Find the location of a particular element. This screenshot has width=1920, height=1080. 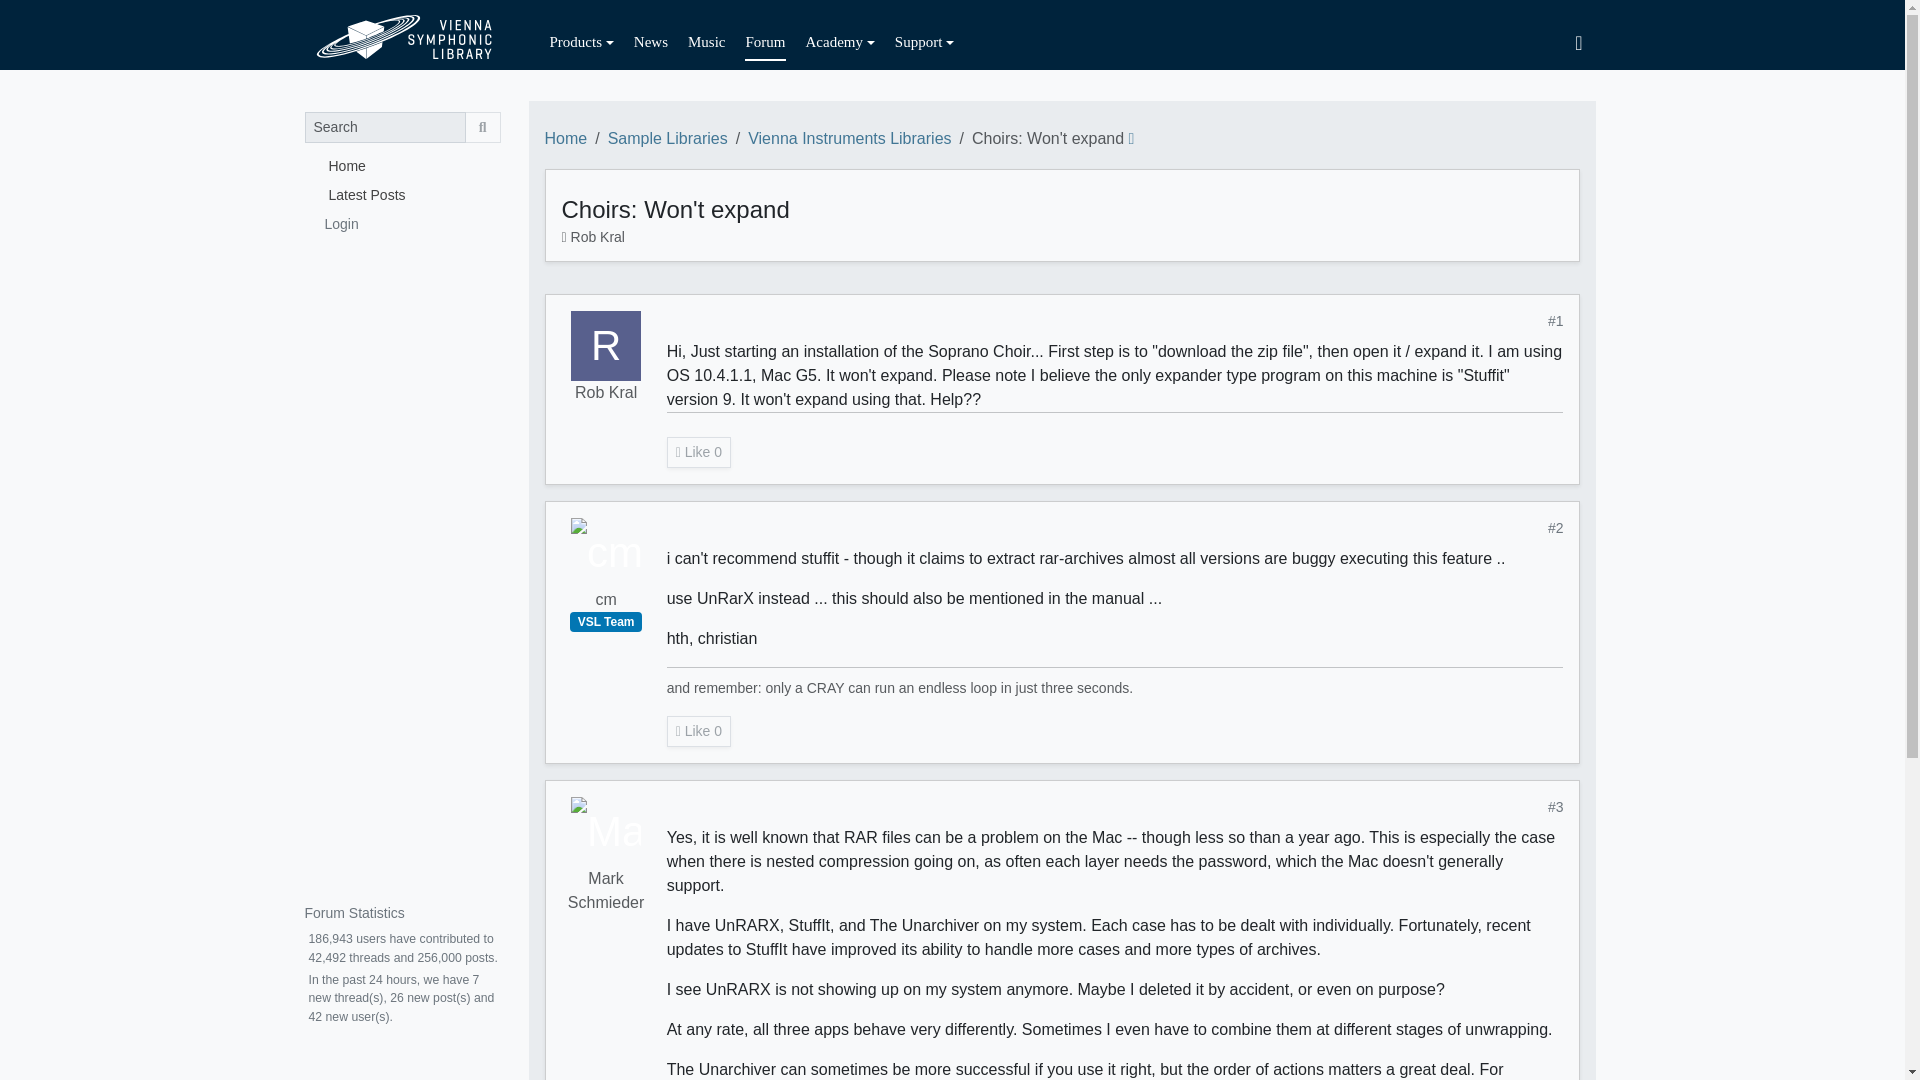

Music is located at coordinates (706, 42).